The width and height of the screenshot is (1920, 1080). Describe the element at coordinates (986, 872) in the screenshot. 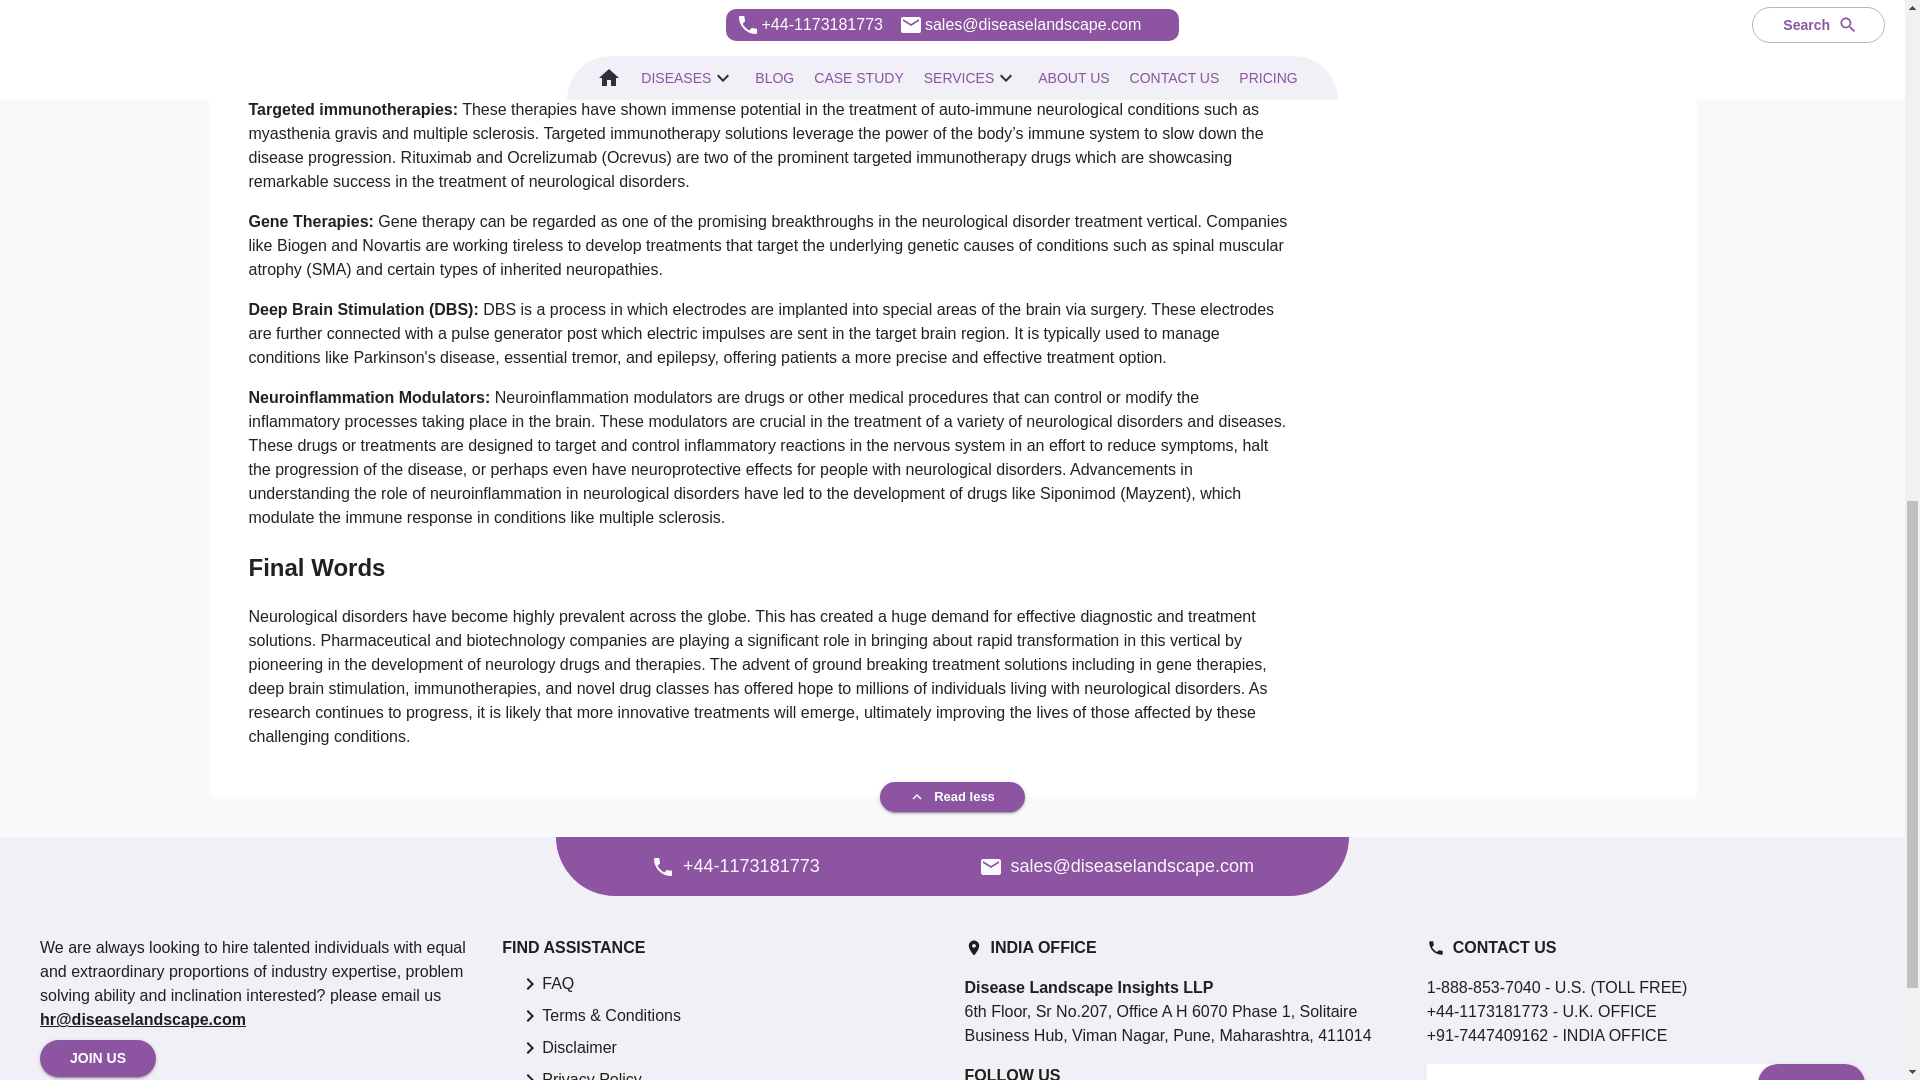

I see `Talk to sale` at that location.